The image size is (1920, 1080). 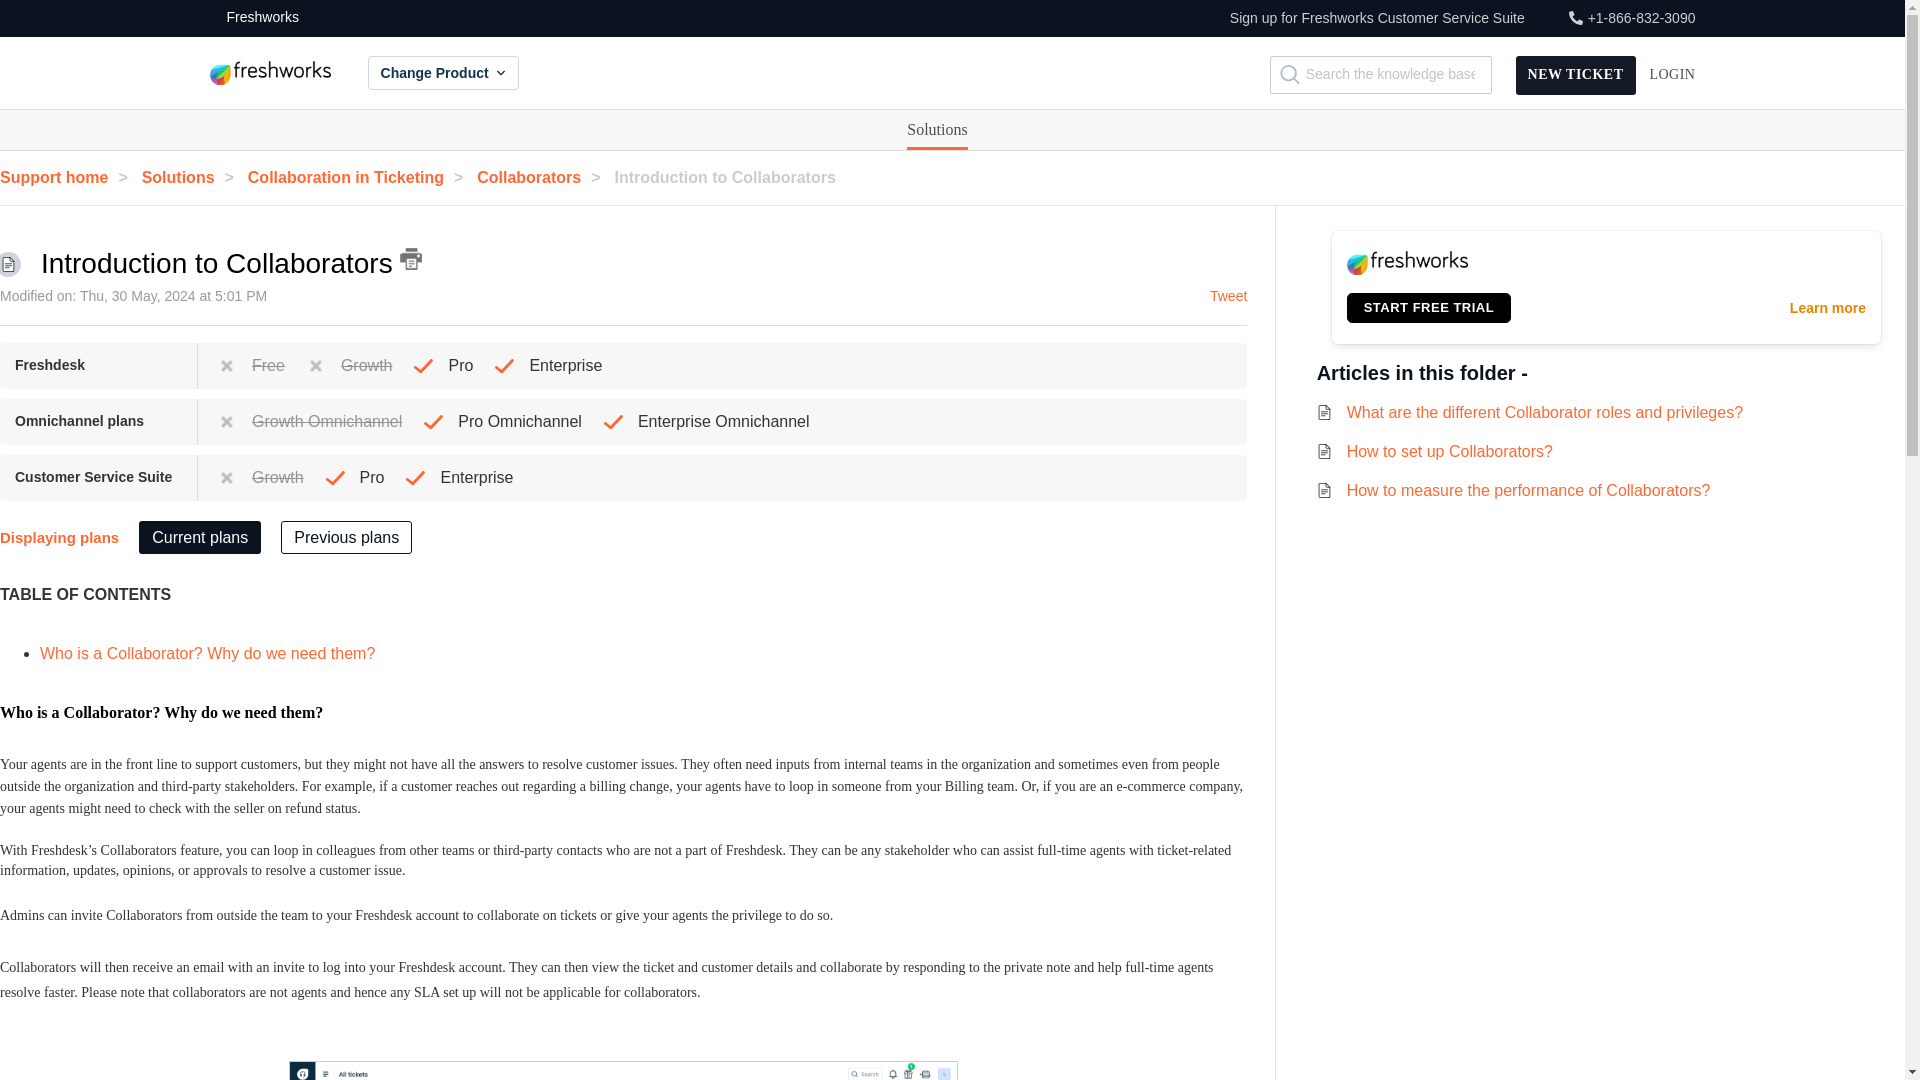 What do you see at coordinates (410, 259) in the screenshot?
I see `Print this Article` at bounding box center [410, 259].